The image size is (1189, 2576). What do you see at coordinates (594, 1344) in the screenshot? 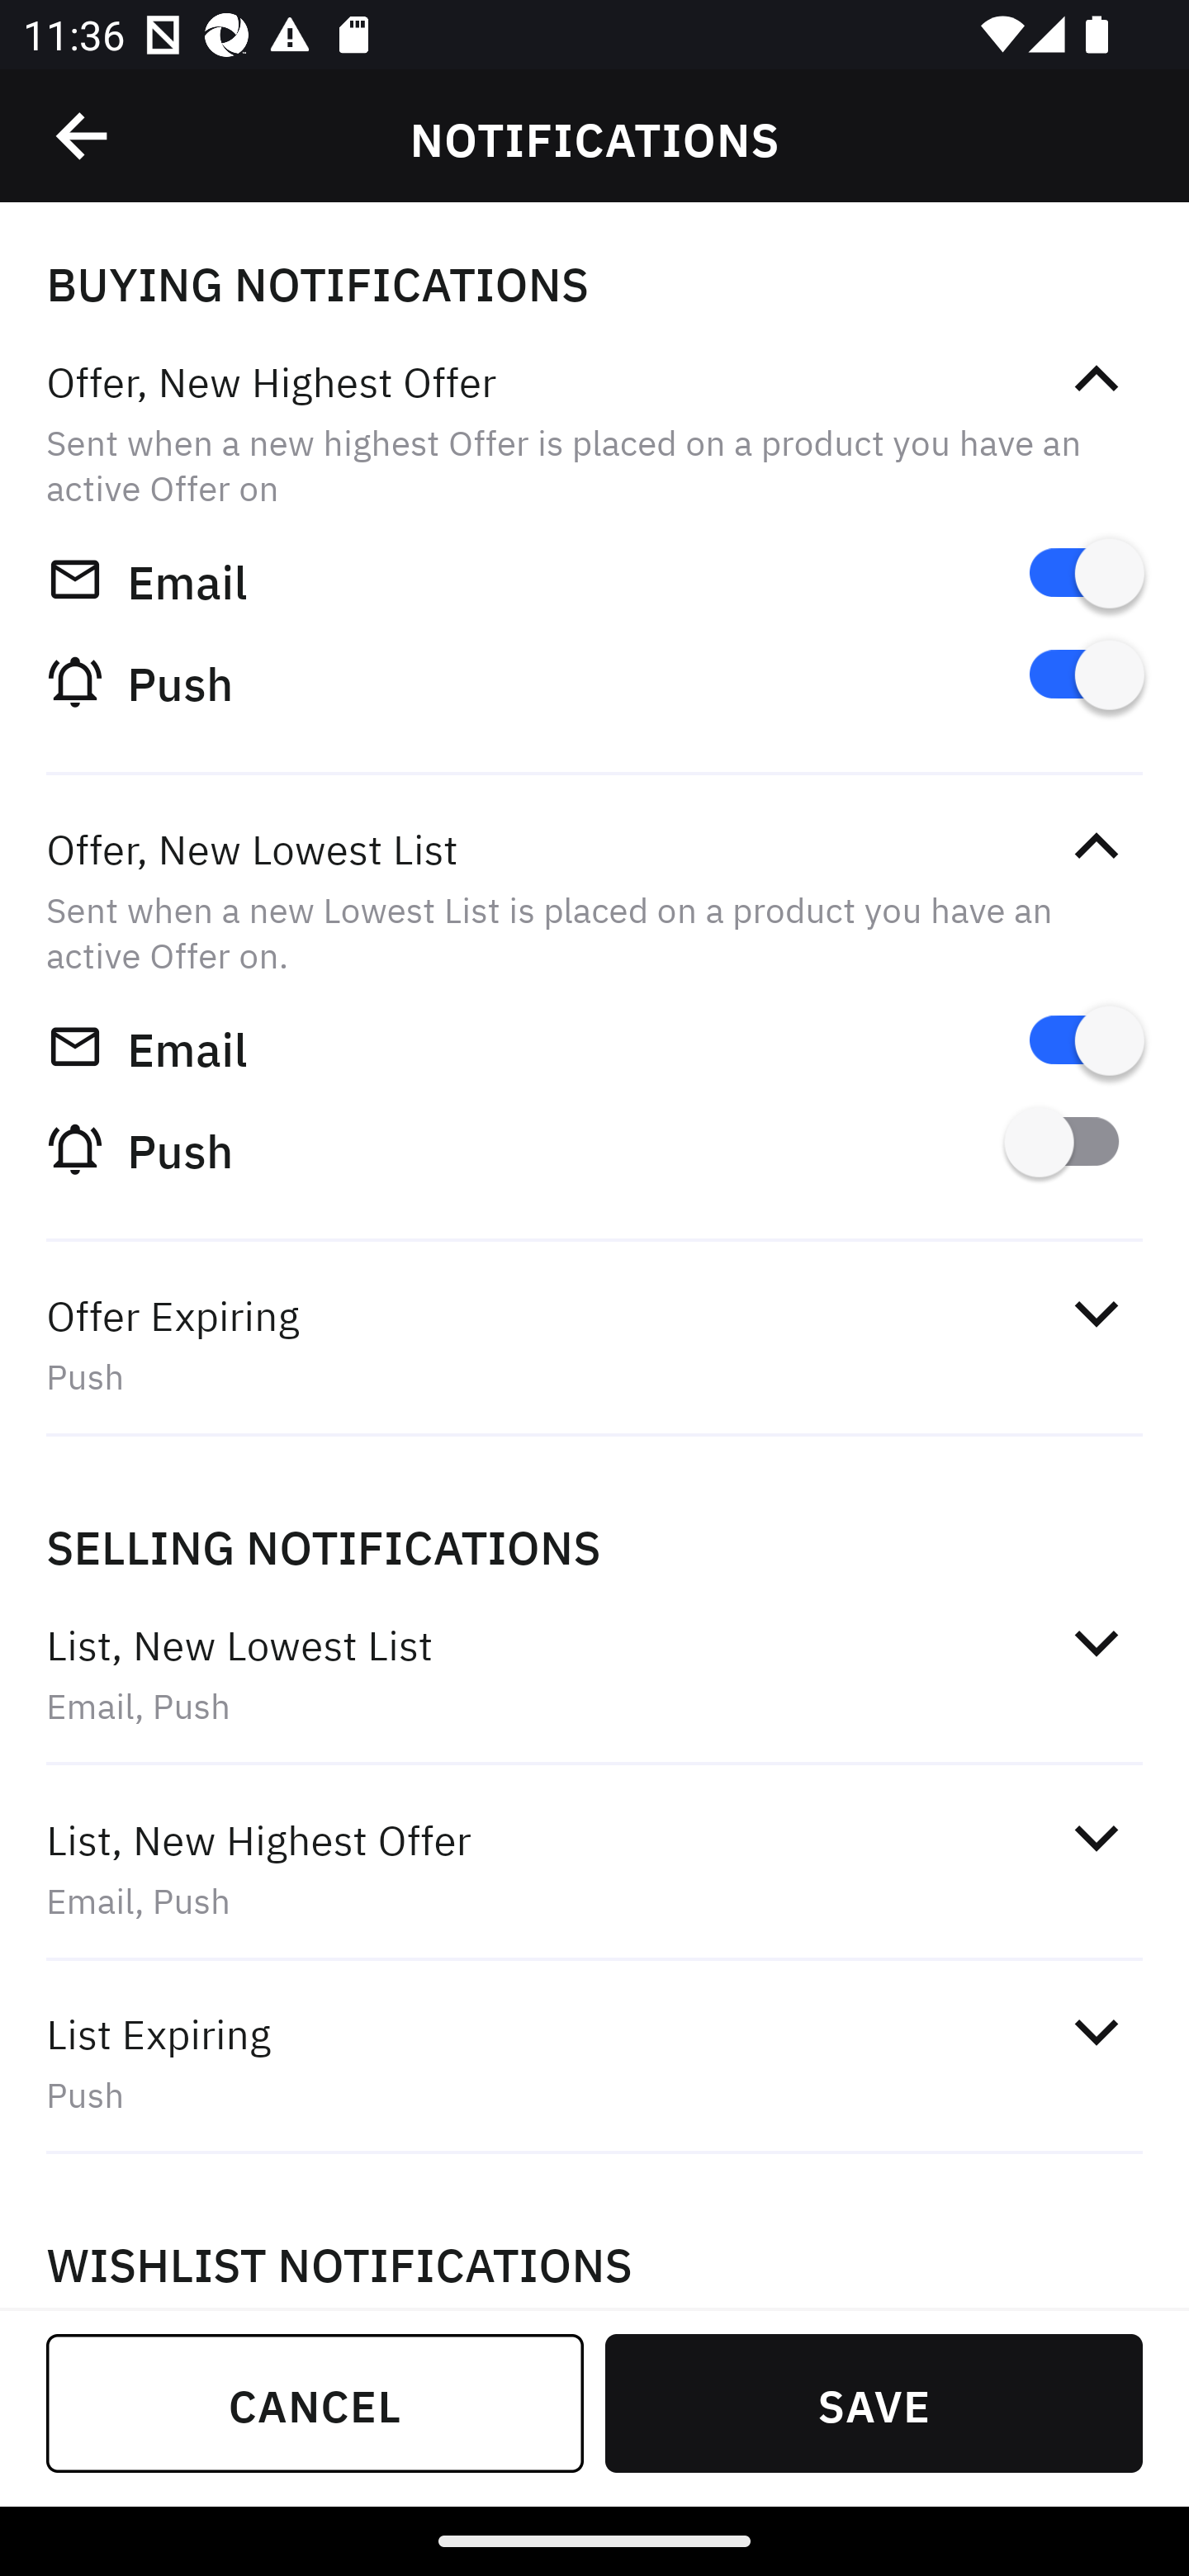
I see `Offer Expiring  Push` at bounding box center [594, 1344].